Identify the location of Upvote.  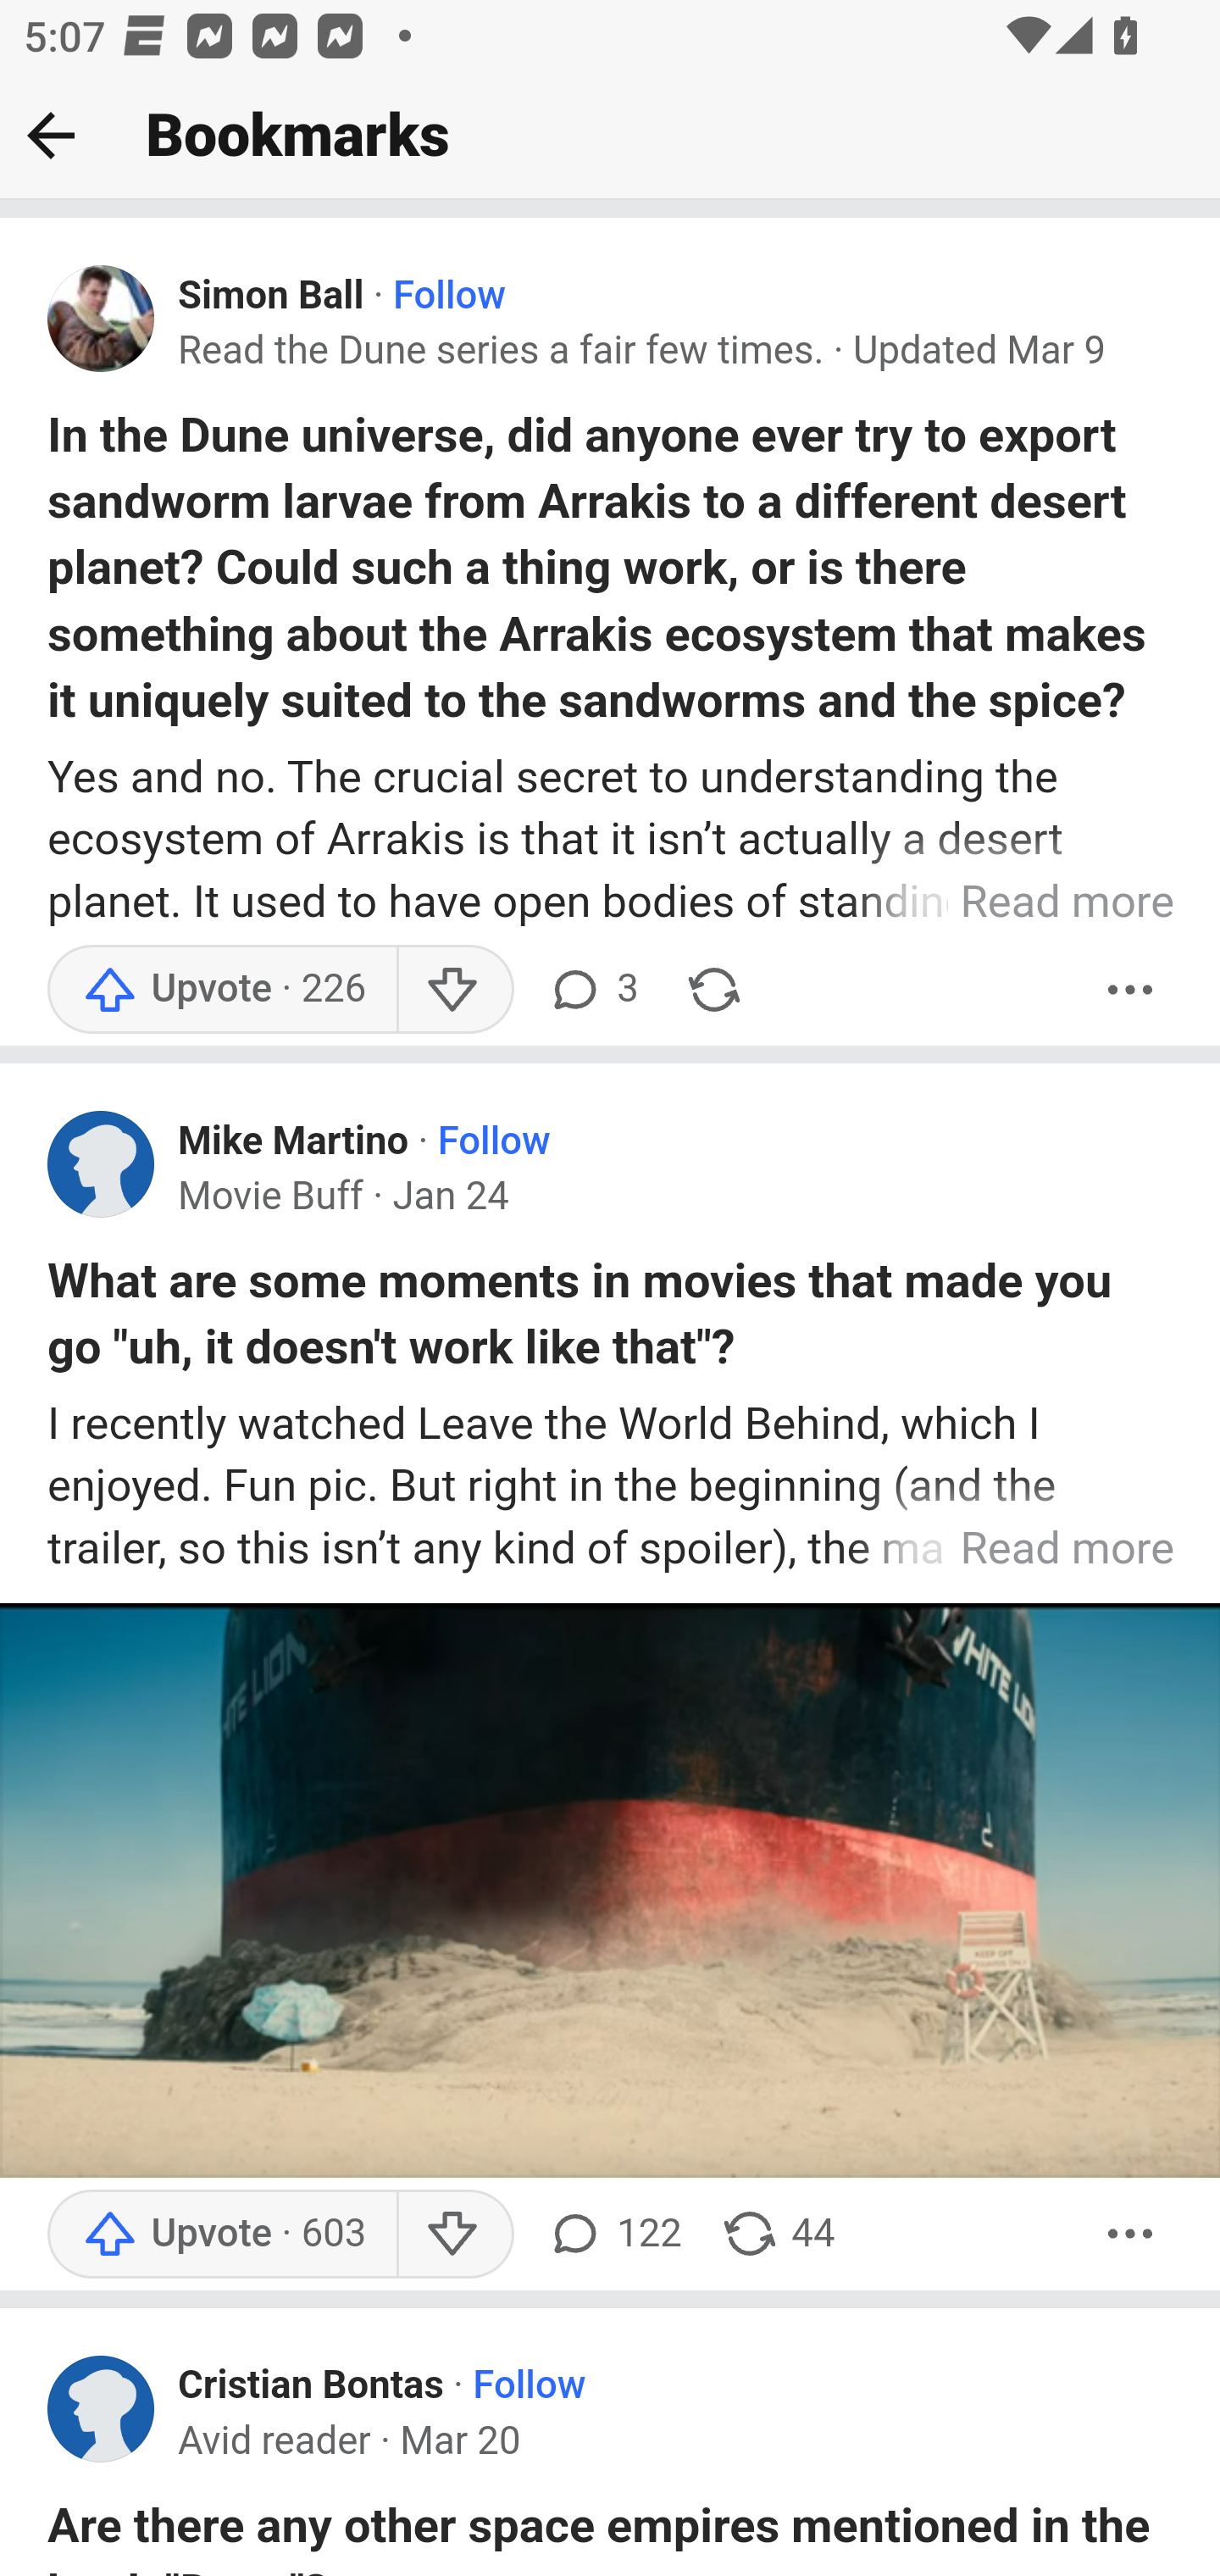
(222, 989).